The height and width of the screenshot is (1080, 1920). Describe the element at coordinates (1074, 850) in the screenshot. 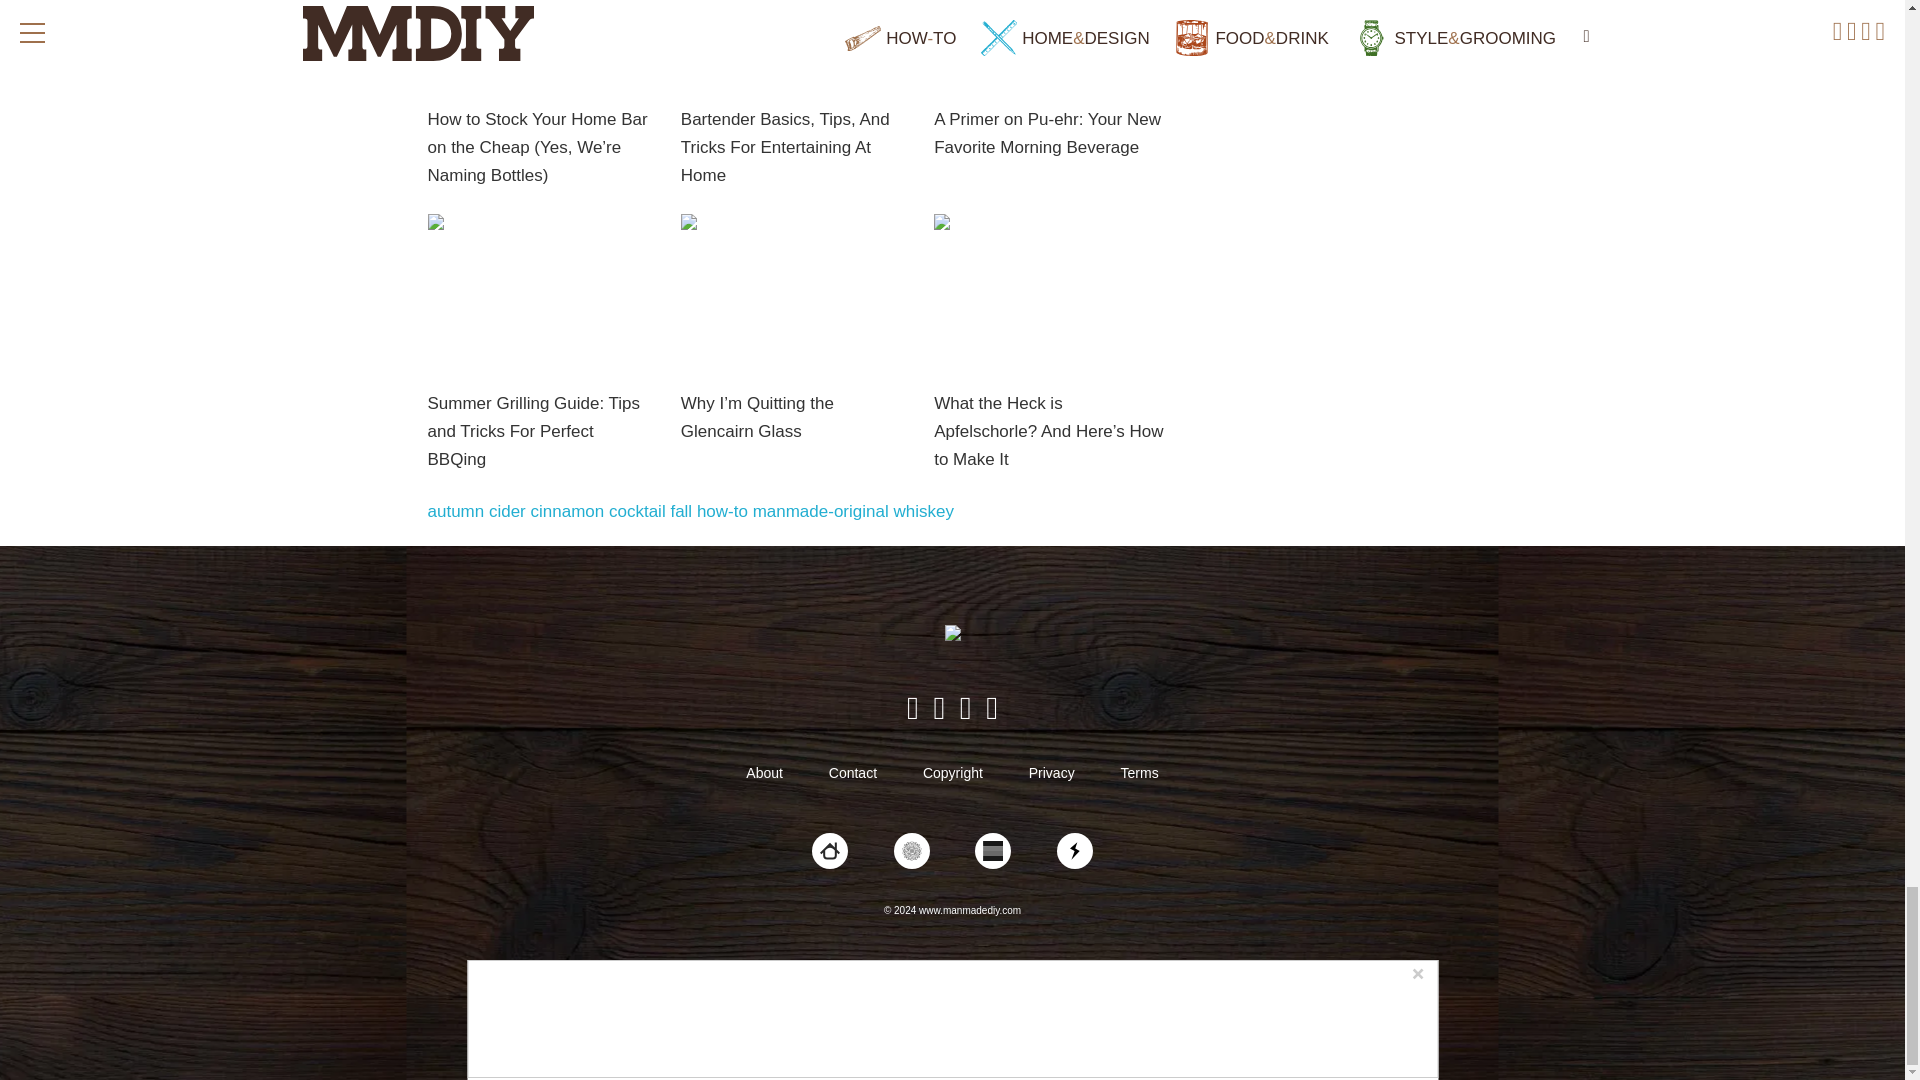

I see `Slow Robot` at that location.